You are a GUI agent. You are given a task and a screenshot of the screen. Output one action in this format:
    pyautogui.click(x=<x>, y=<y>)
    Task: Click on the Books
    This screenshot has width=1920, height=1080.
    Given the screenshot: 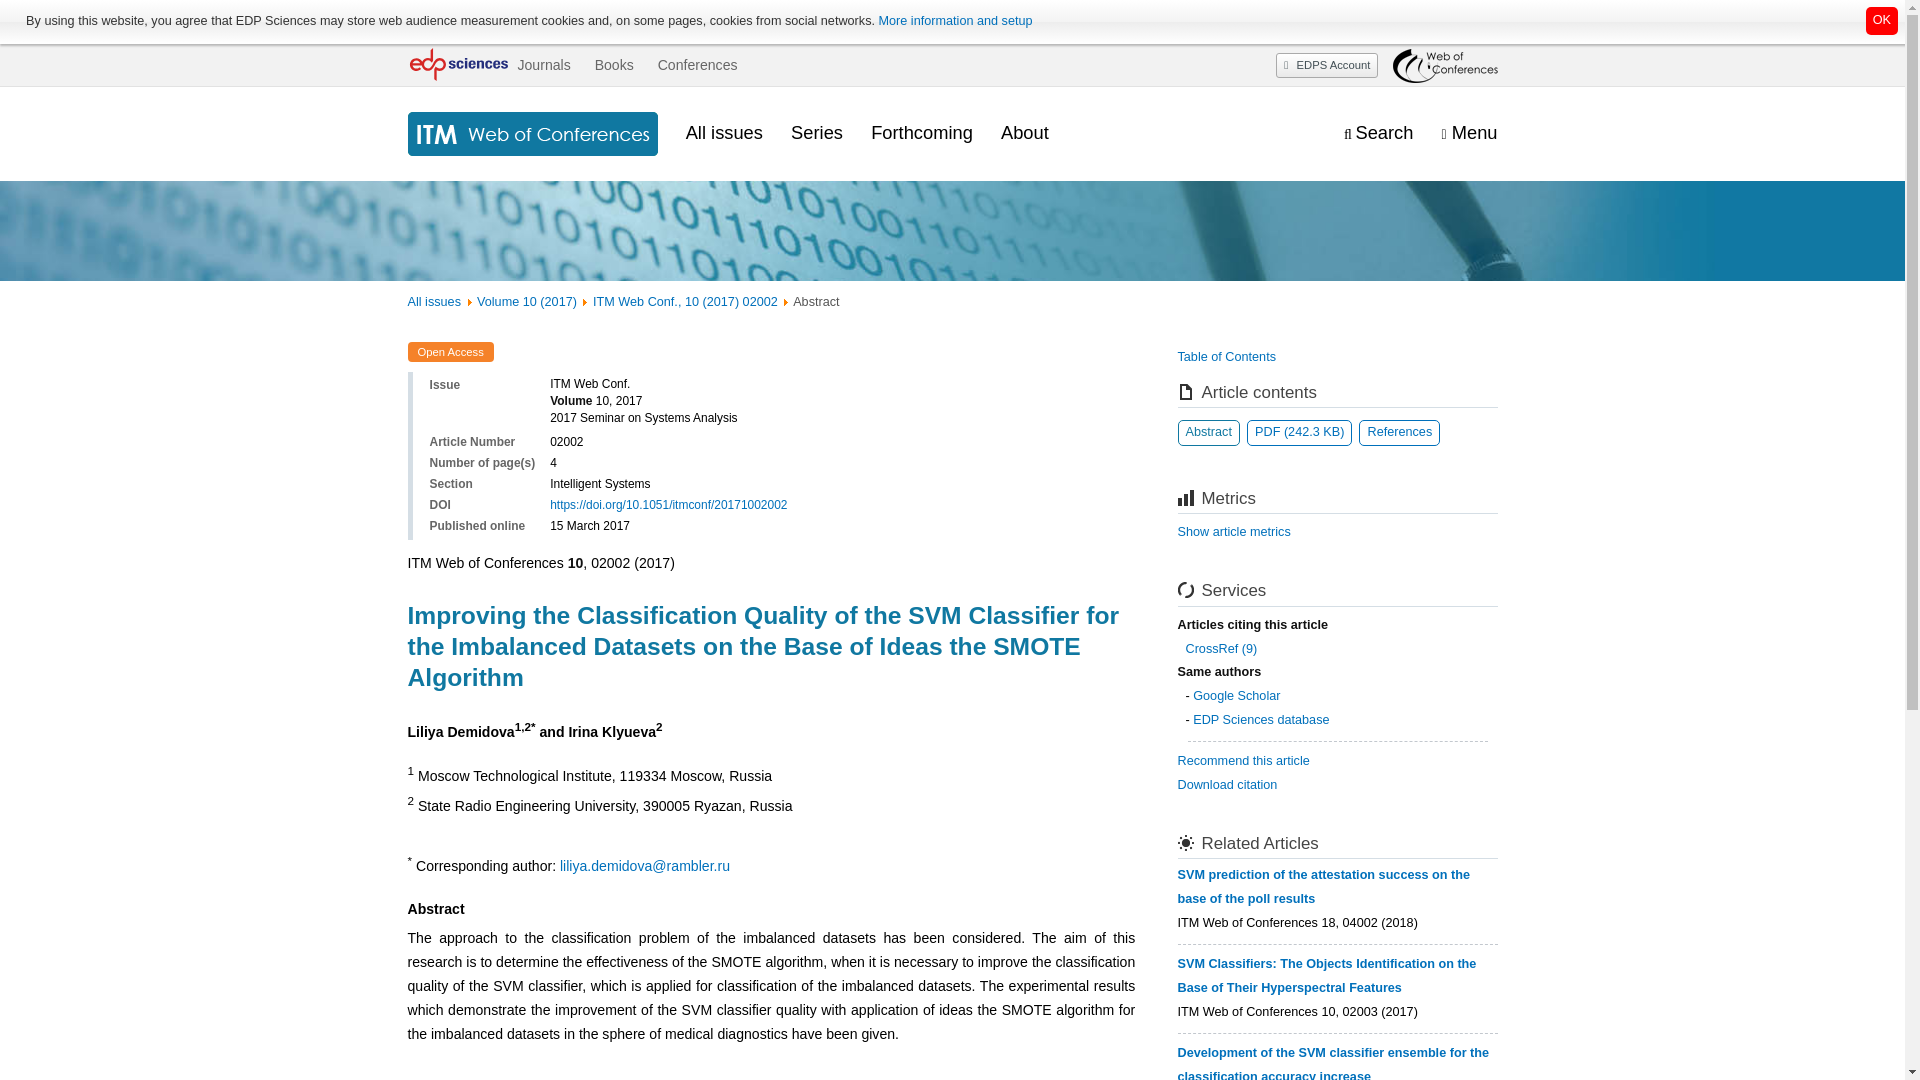 What is the action you would take?
    pyautogui.click(x=614, y=65)
    